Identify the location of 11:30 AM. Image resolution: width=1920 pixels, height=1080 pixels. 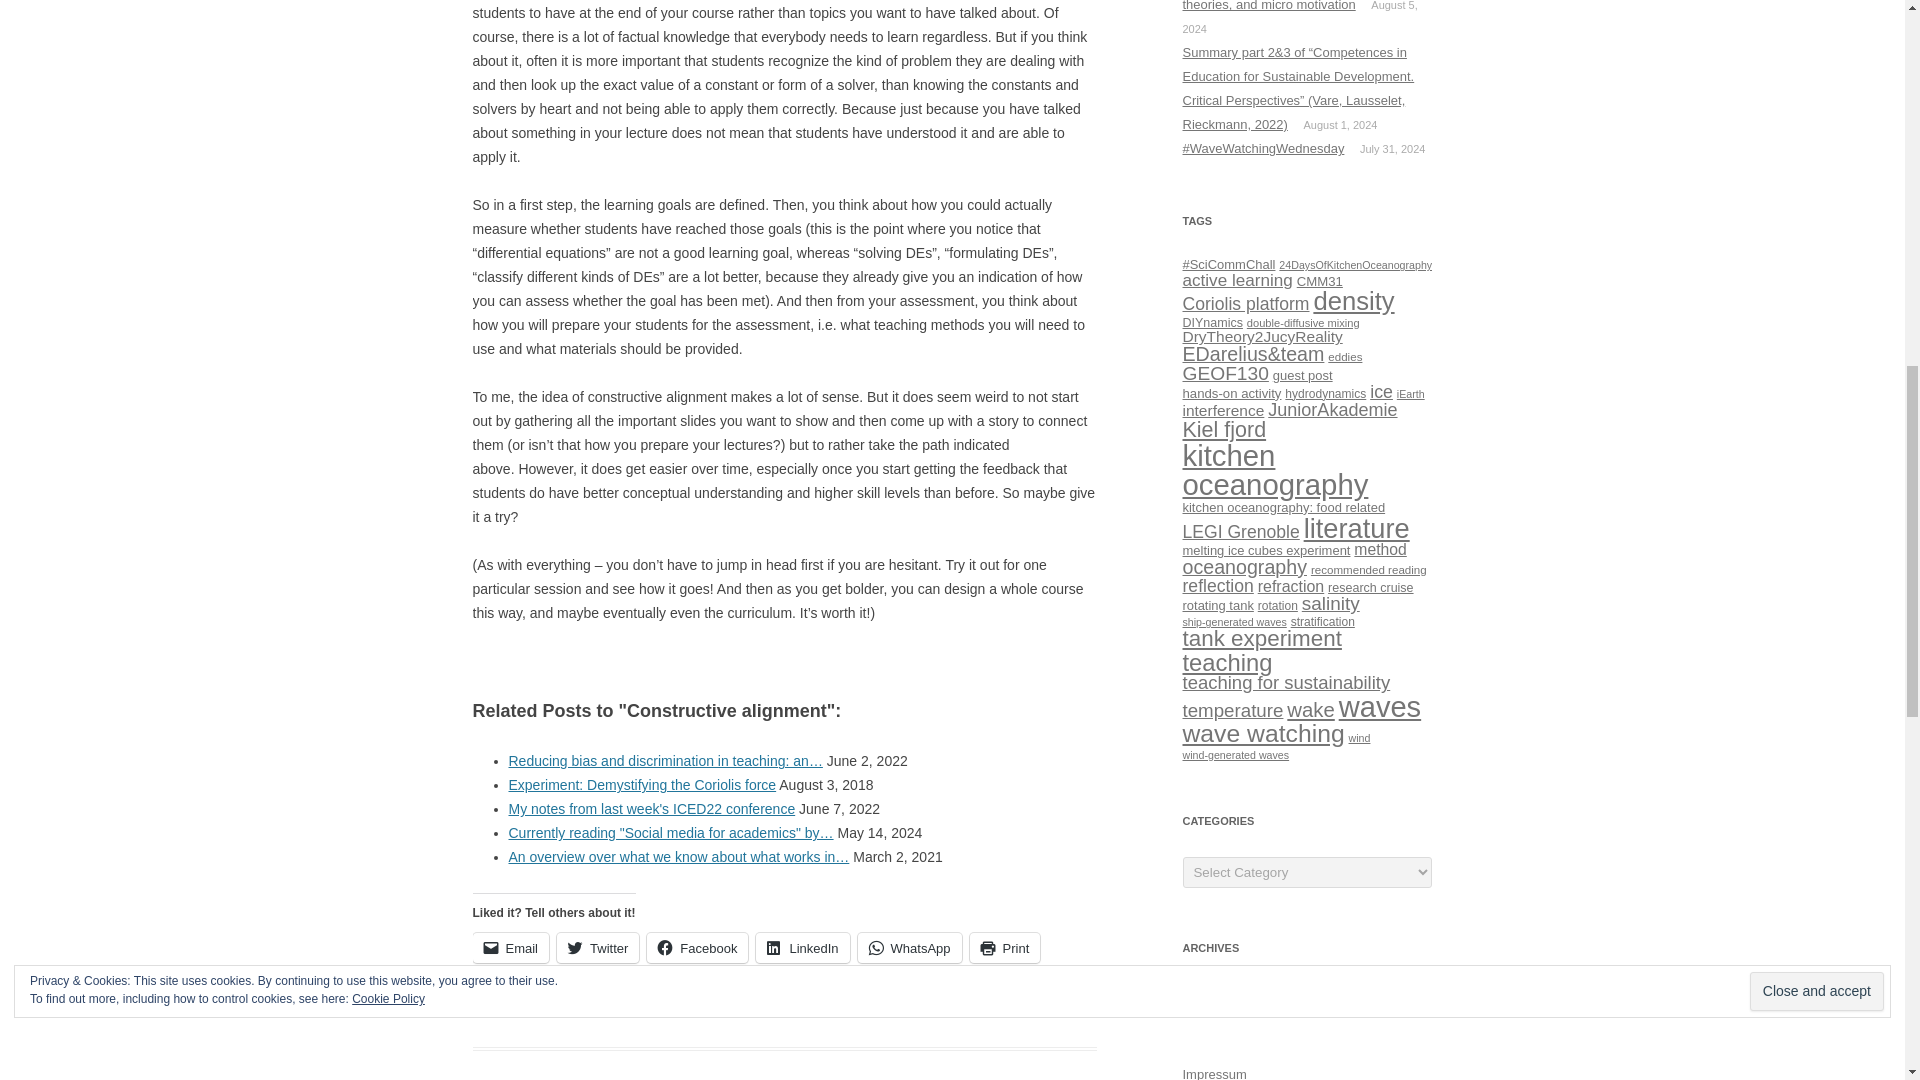
(918, 1010).